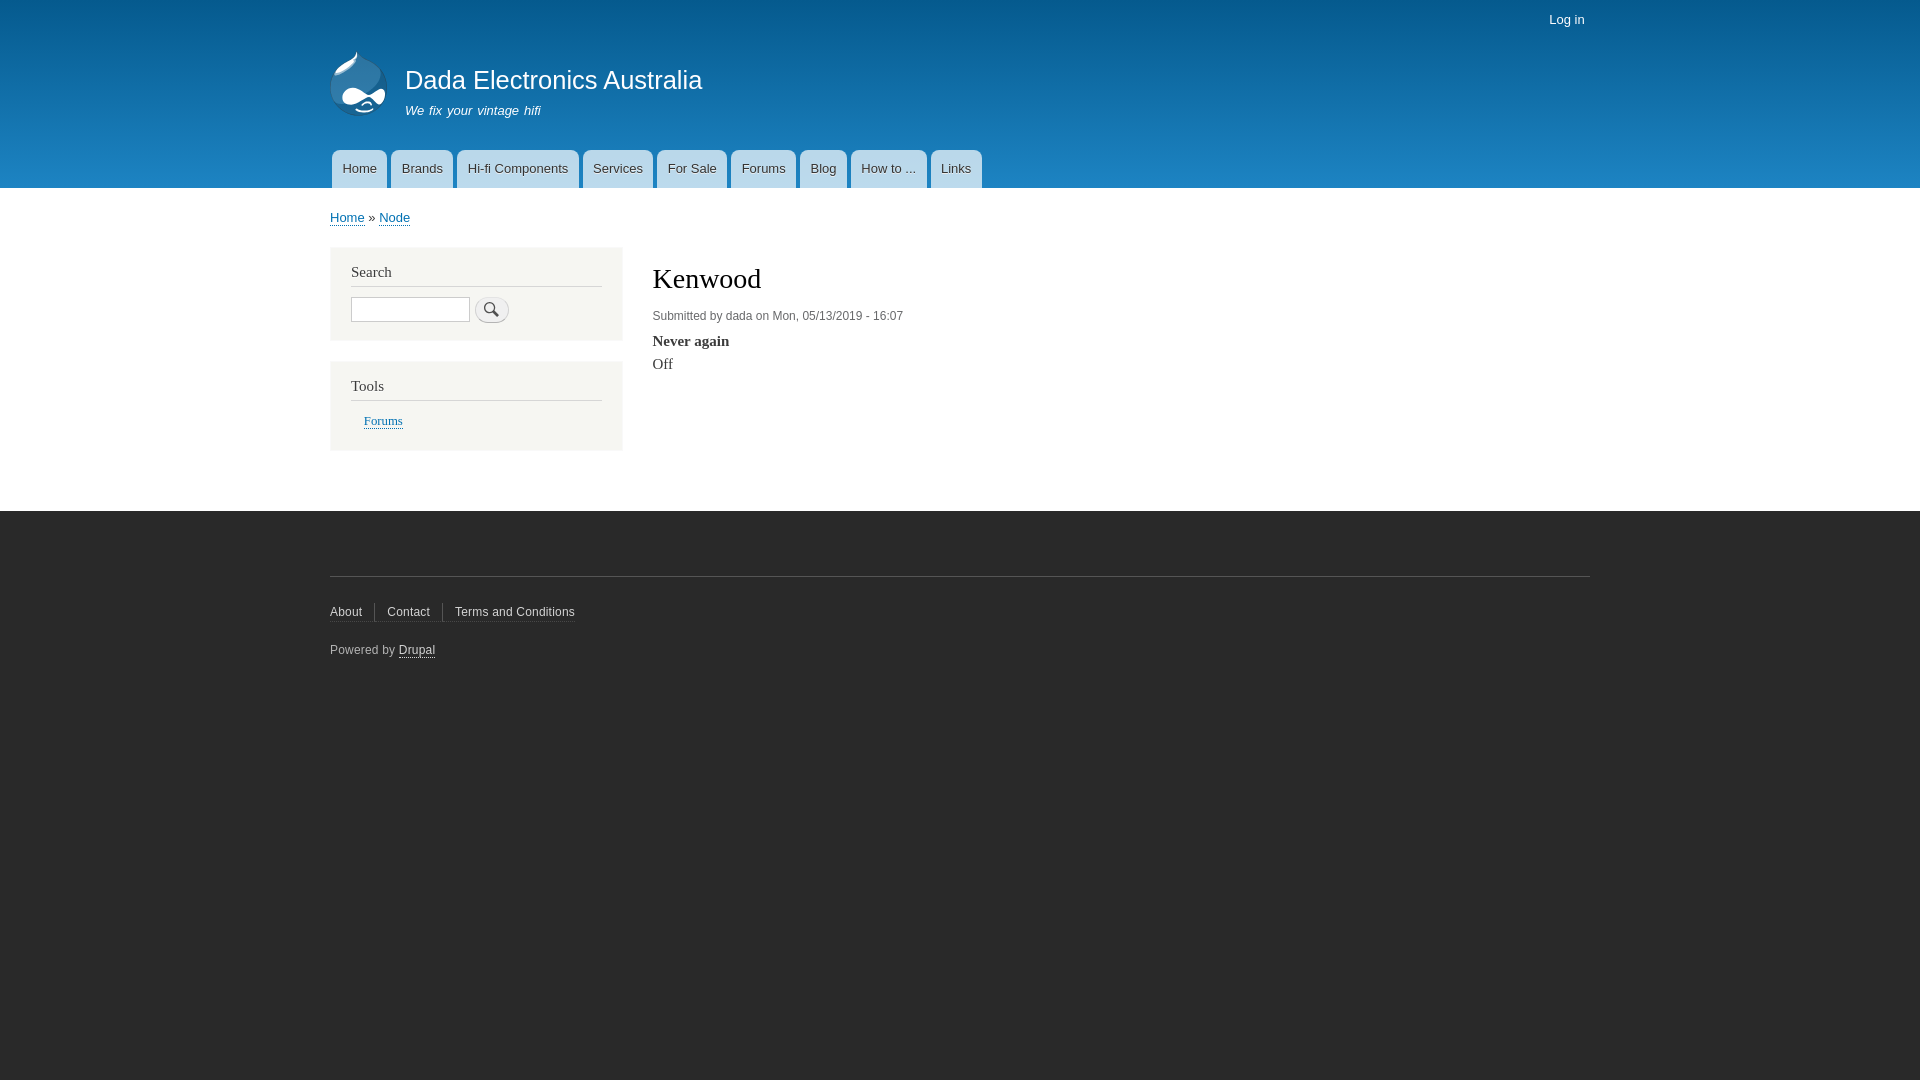  What do you see at coordinates (492, 310) in the screenshot?
I see `Search` at bounding box center [492, 310].